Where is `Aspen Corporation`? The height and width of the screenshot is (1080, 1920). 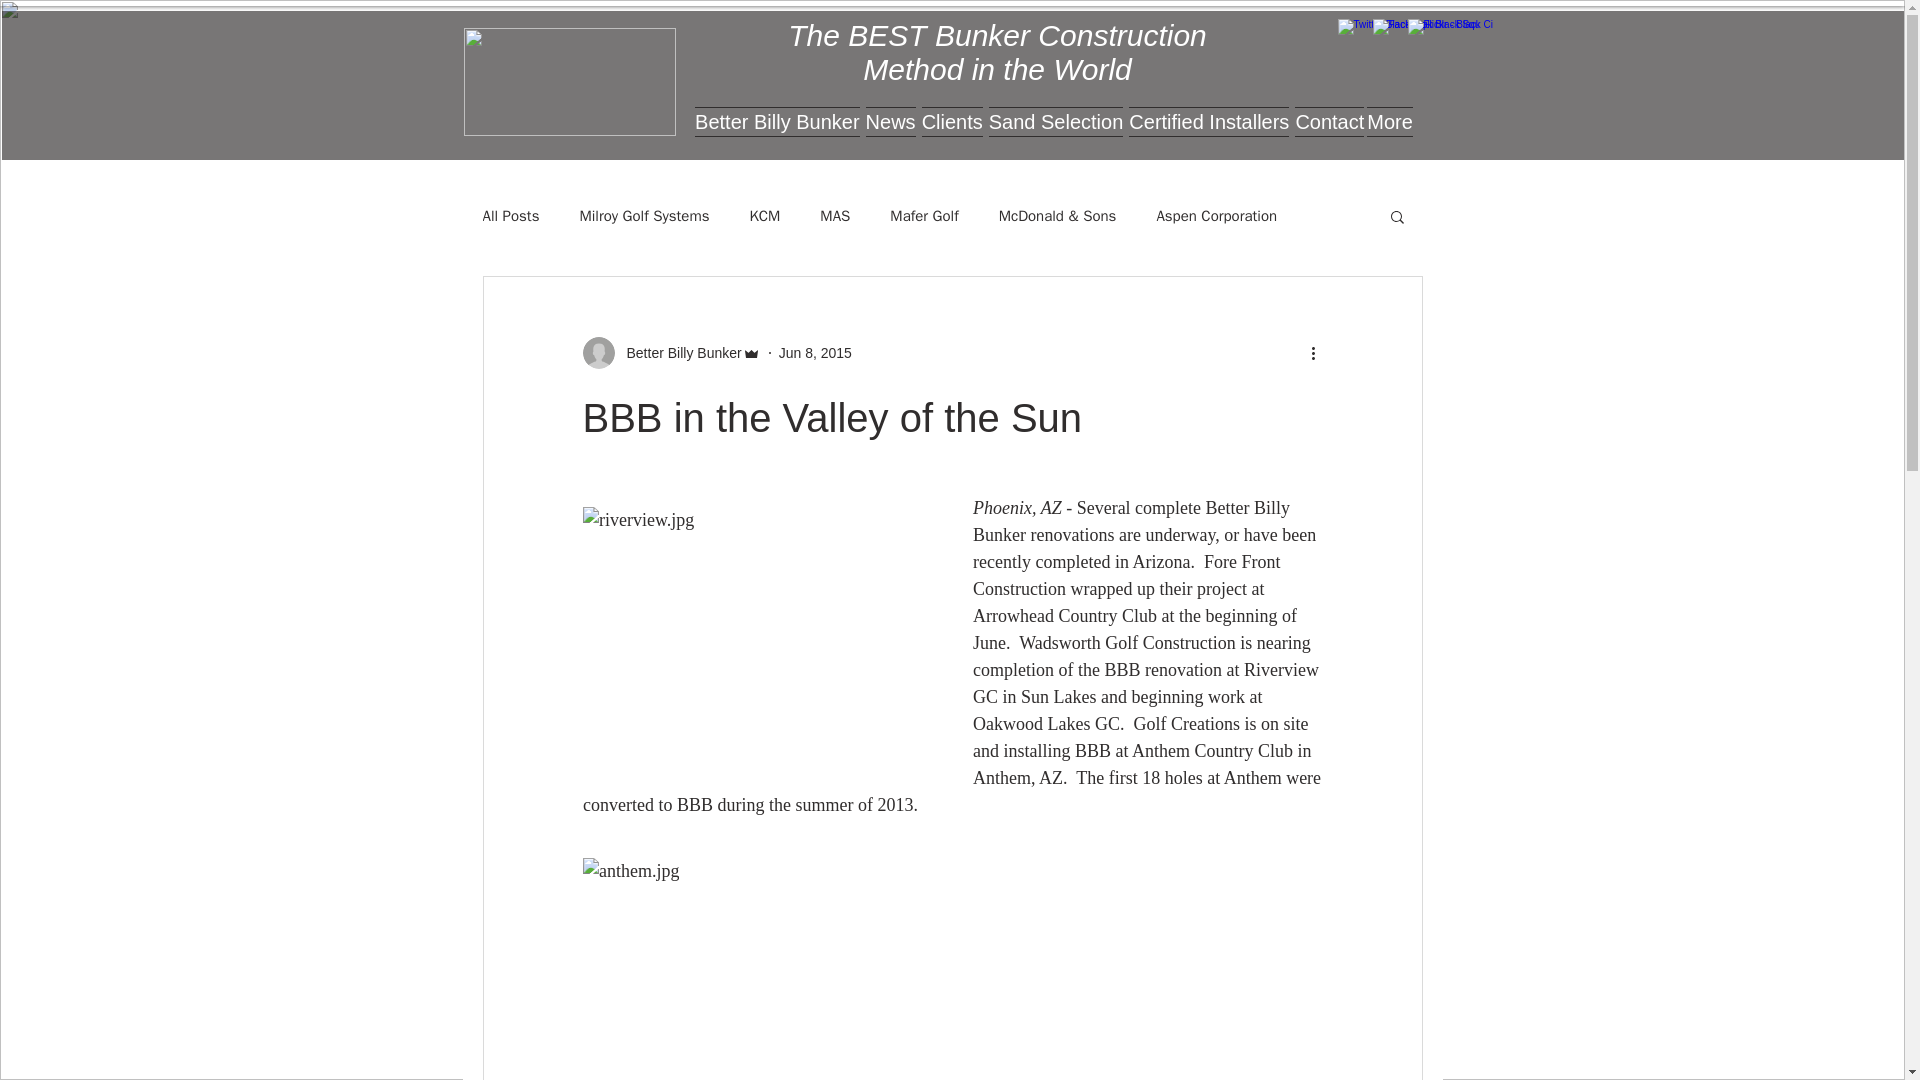
Aspen Corporation is located at coordinates (1216, 215).